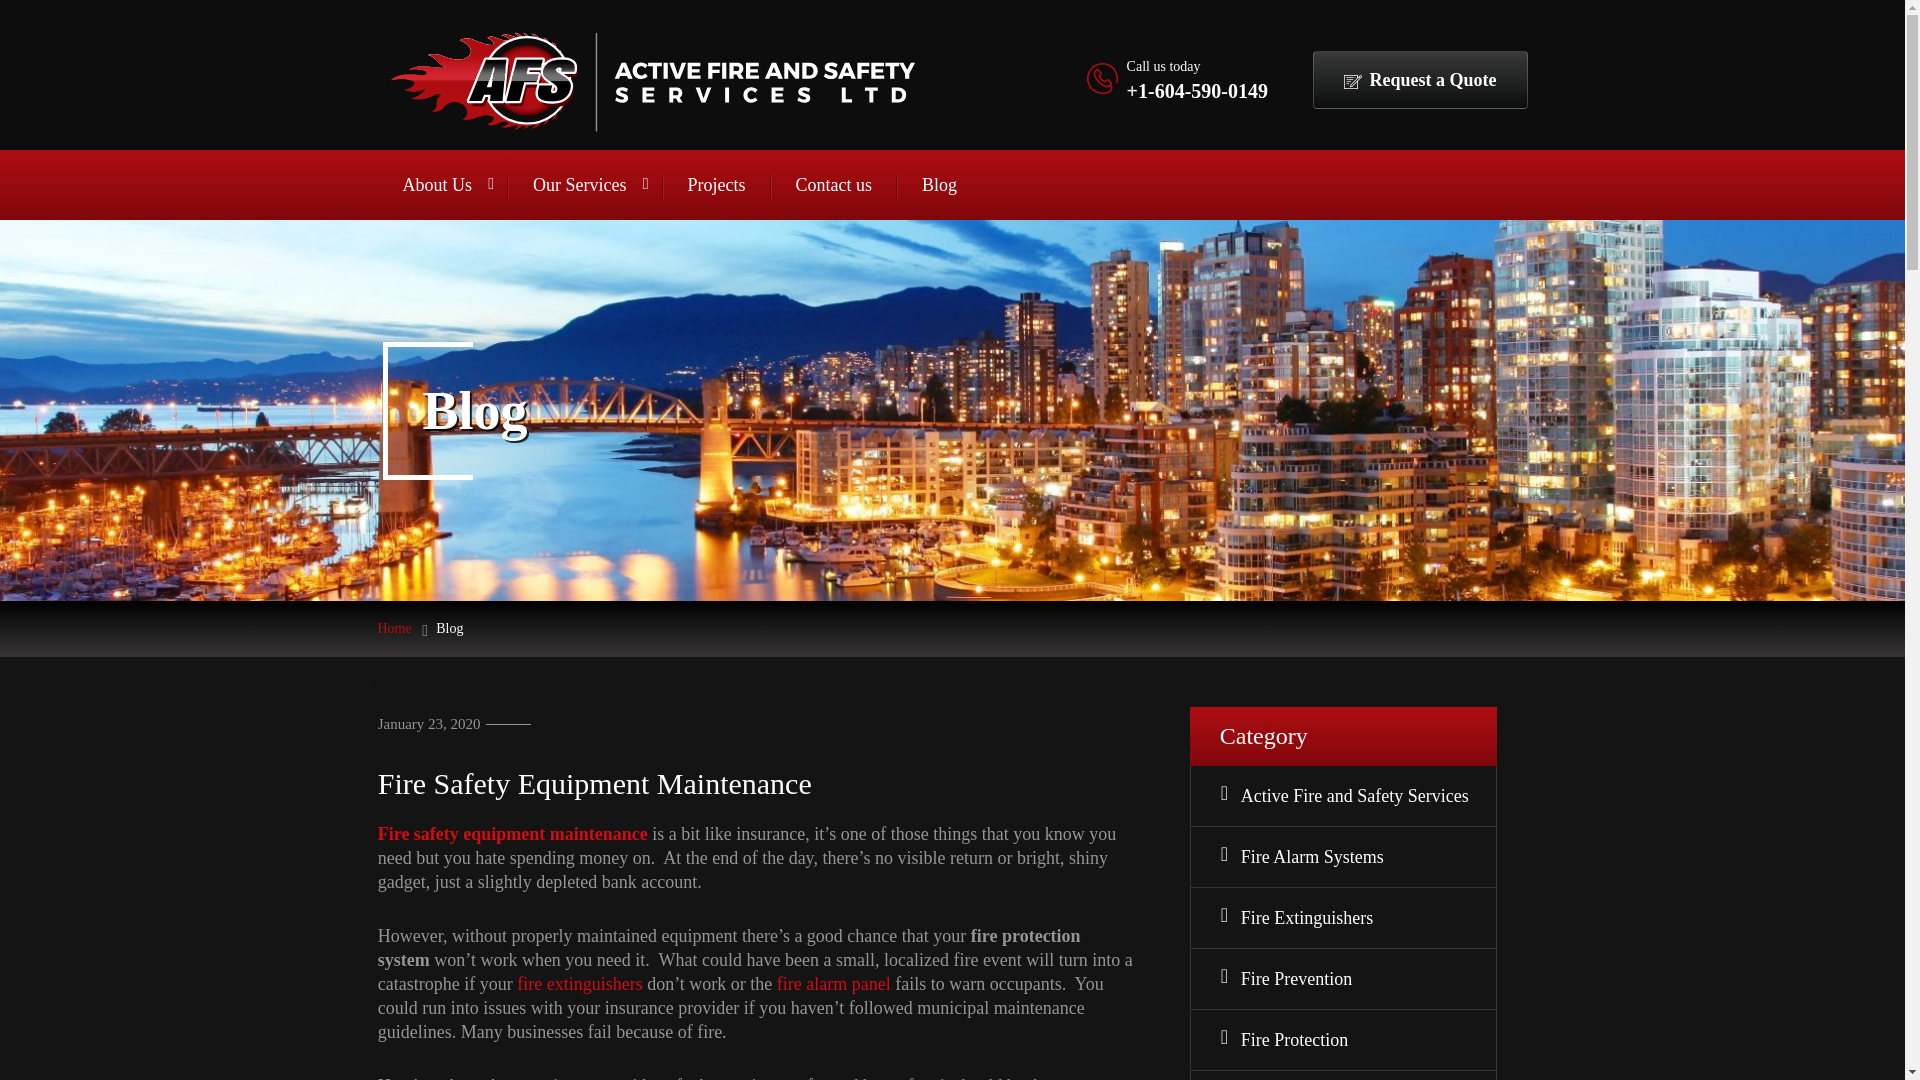 The width and height of the screenshot is (1920, 1080). I want to click on Active Fire and Safety Services, so click(1358, 796).